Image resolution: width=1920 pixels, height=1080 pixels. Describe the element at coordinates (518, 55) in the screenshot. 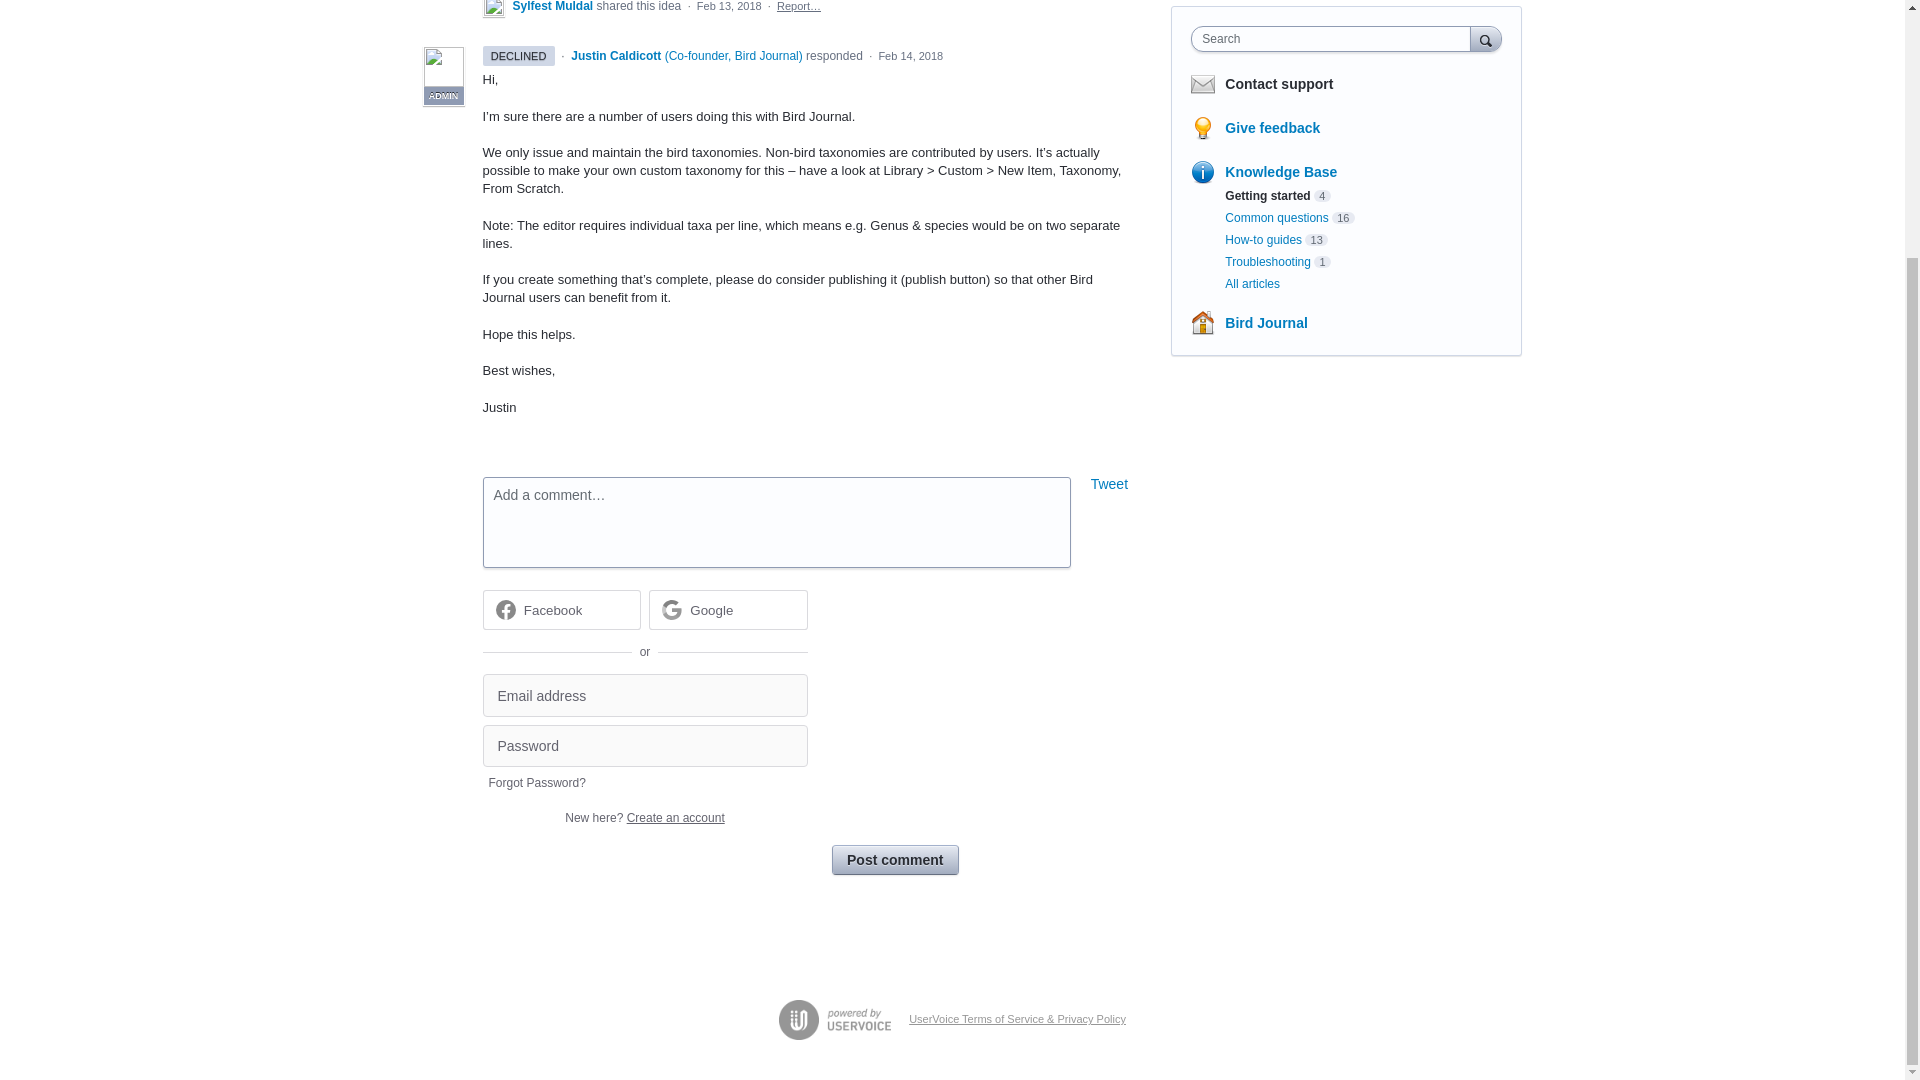

I see `DECLINED` at that location.